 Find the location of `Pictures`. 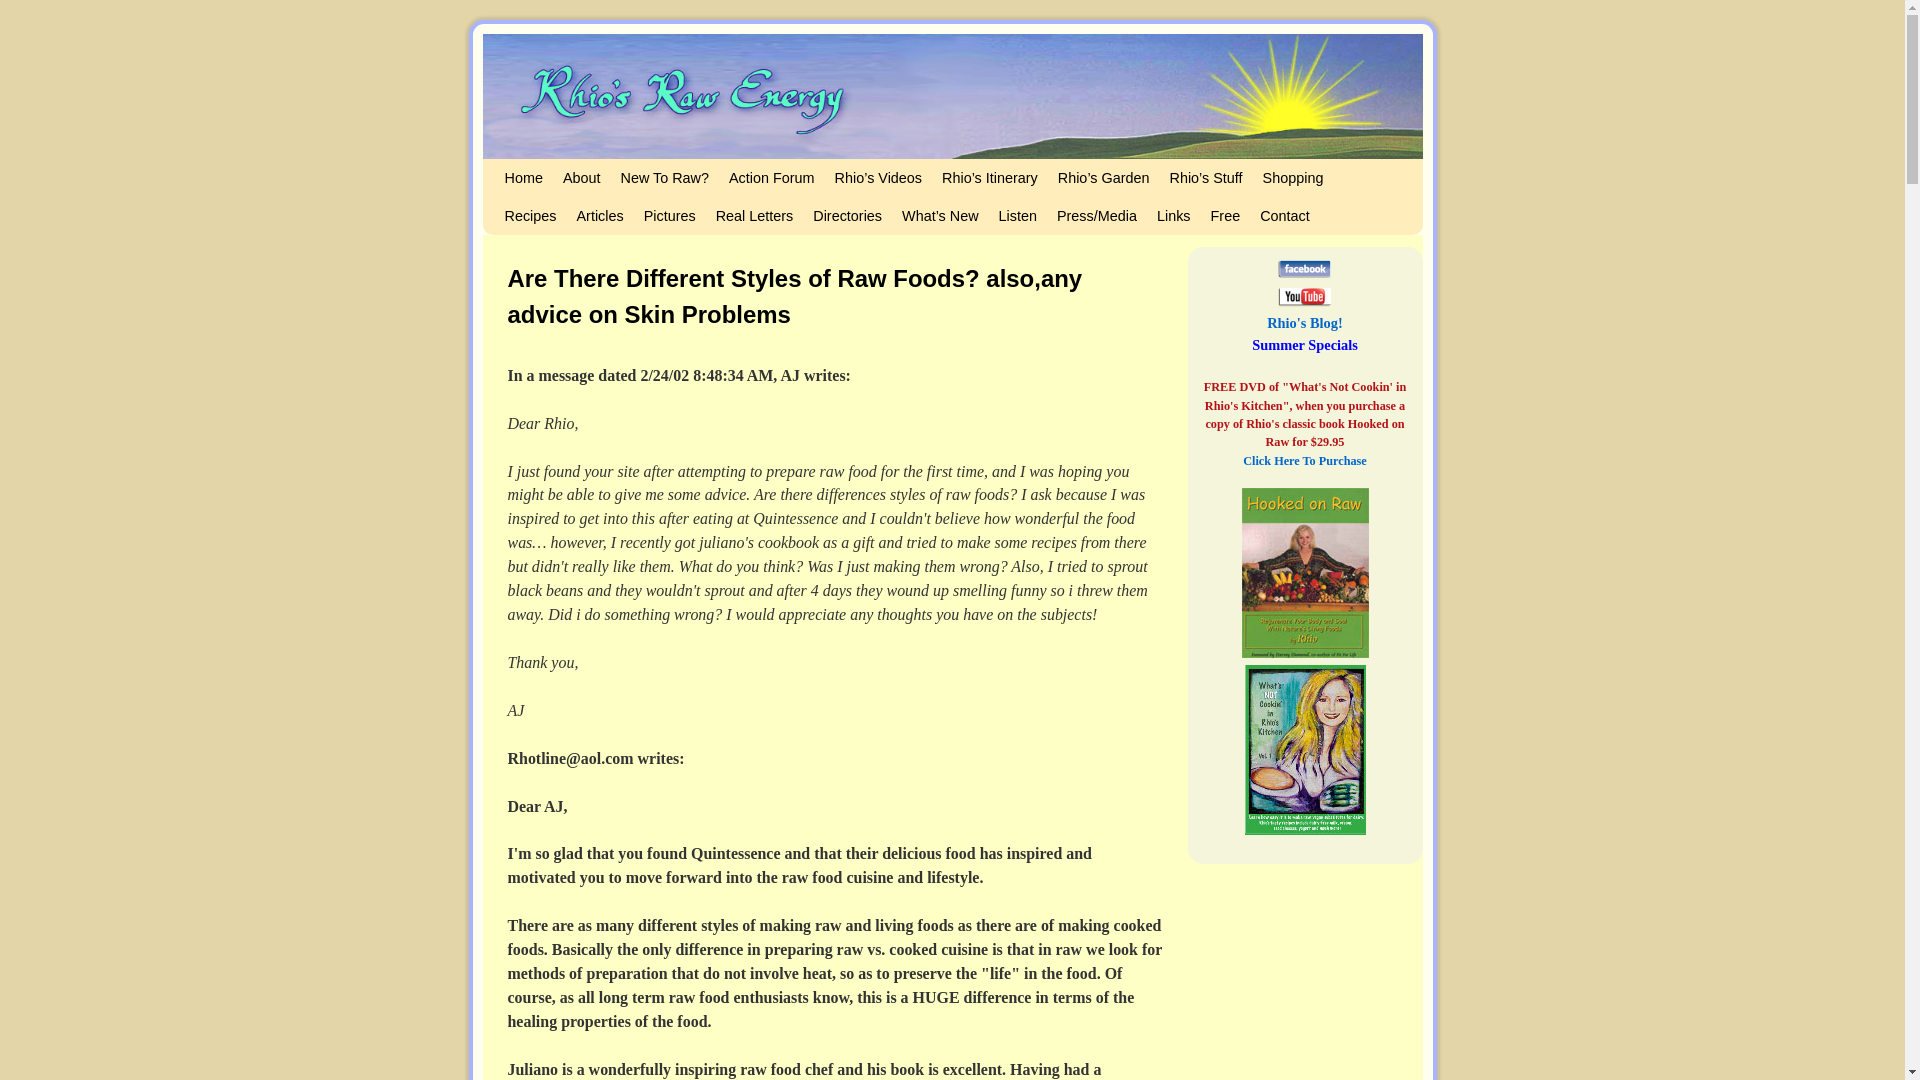

Pictures is located at coordinates (670, 216).